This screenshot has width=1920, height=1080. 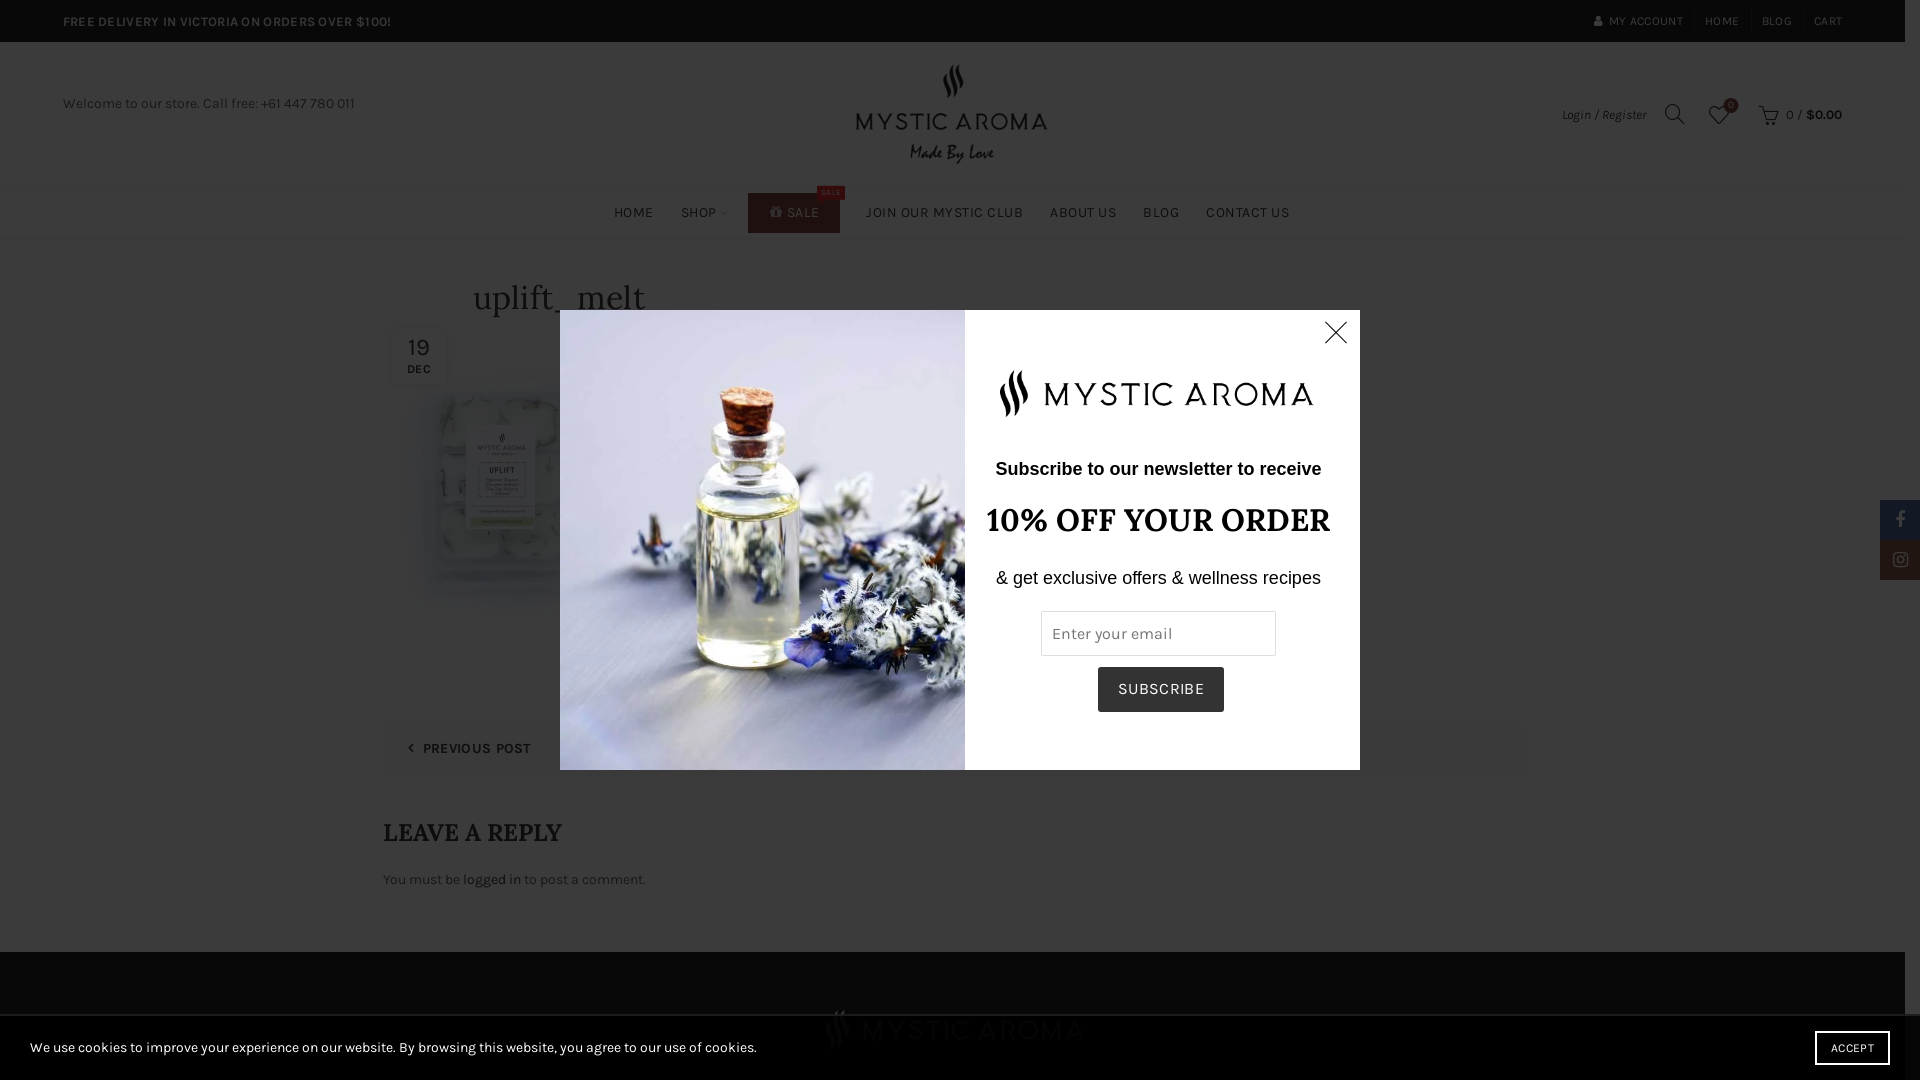 What do you see at coordinates (1162, 690) in the screenshot?
I see `SUBSCRIBE` at bounding box center [1162, 690].